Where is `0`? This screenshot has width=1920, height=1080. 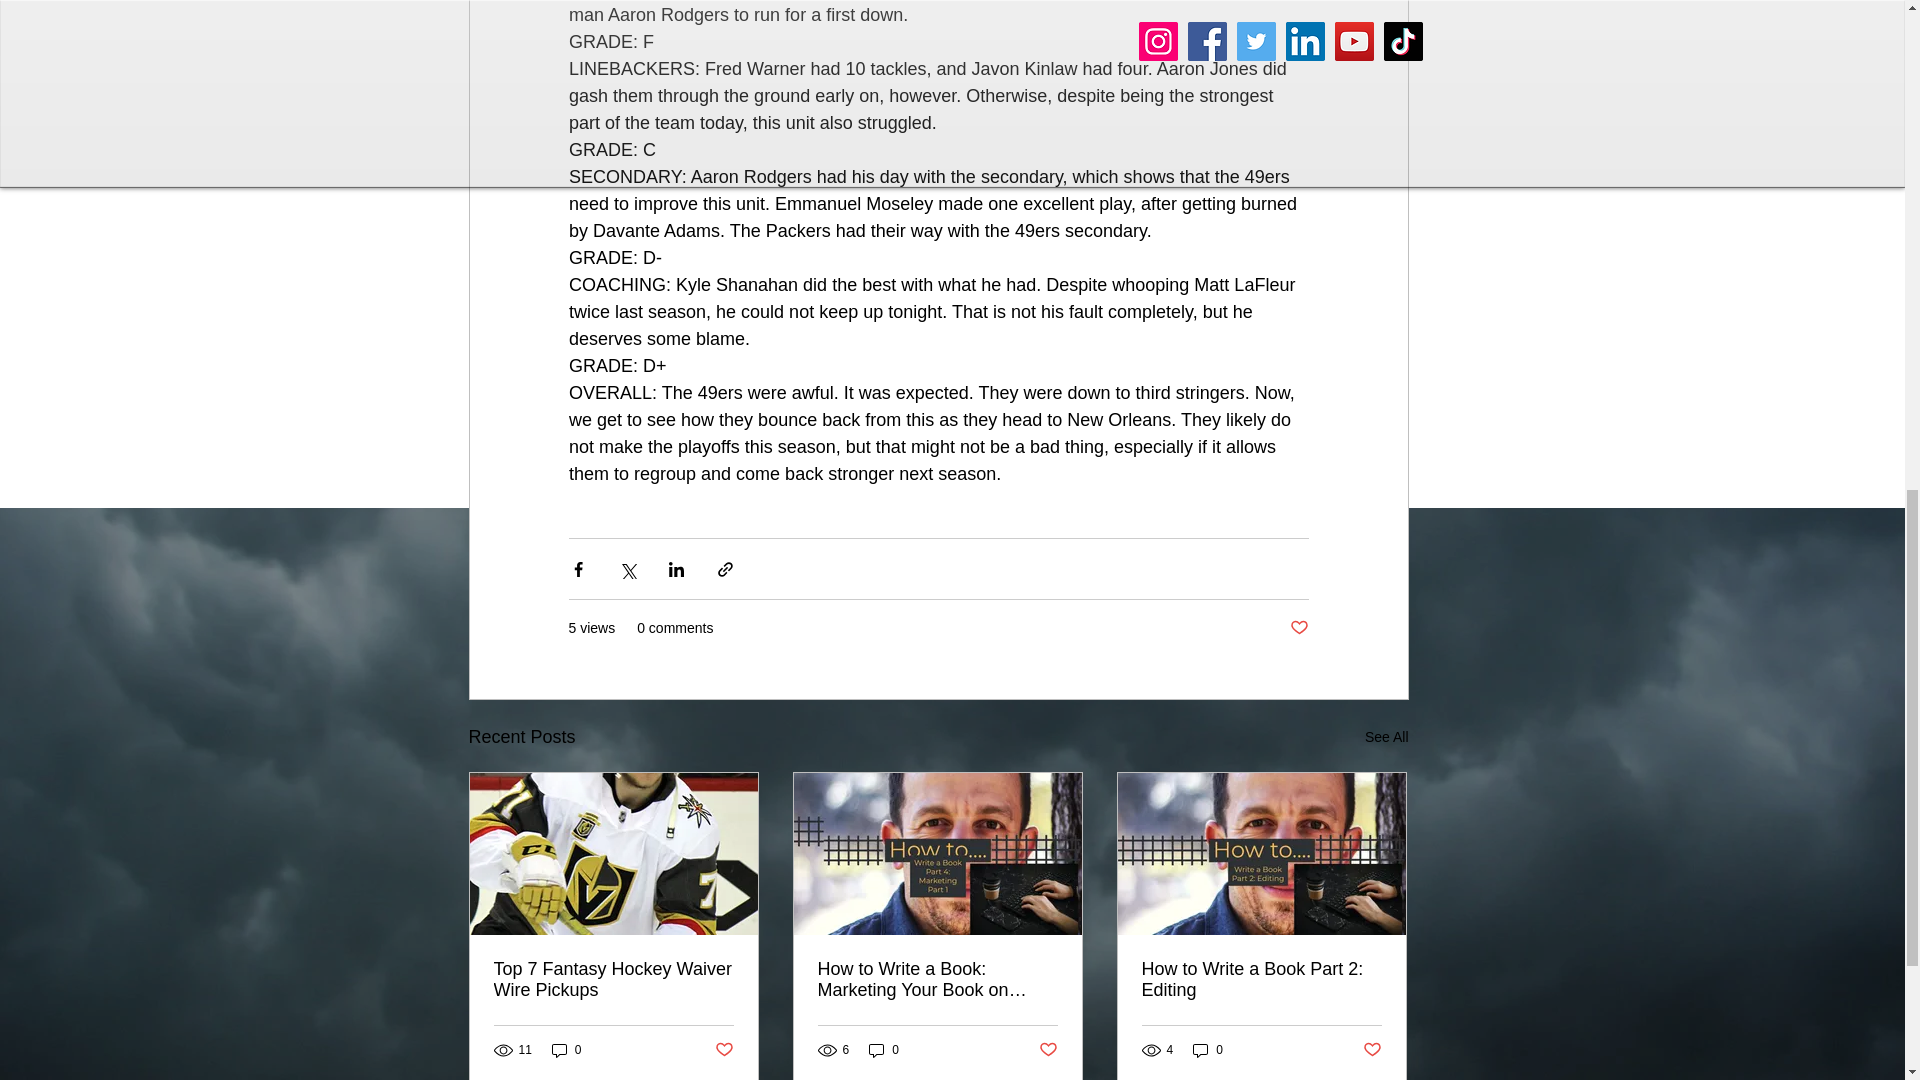 0 is located at coordinates (884, 1050).